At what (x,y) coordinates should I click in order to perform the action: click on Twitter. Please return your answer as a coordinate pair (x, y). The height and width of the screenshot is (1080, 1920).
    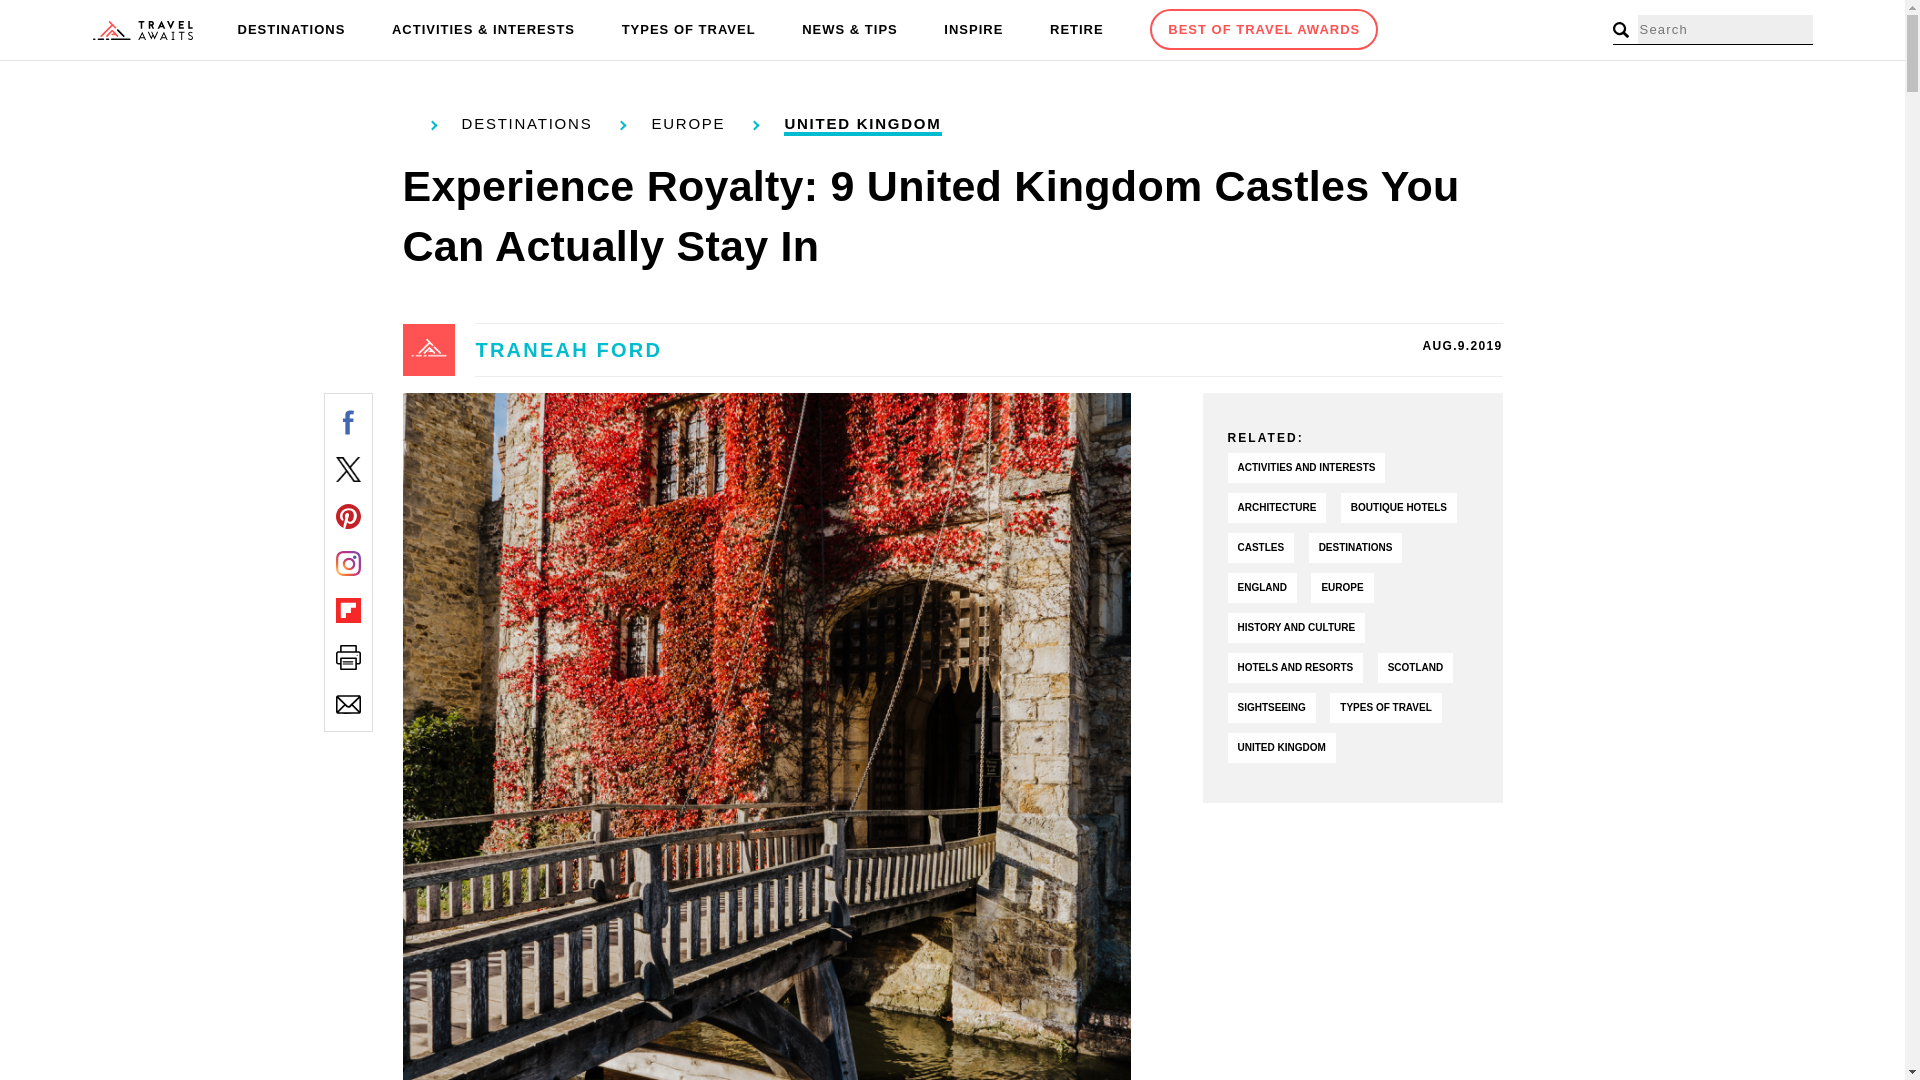
    Looking at the image, I should click on (348, 468).